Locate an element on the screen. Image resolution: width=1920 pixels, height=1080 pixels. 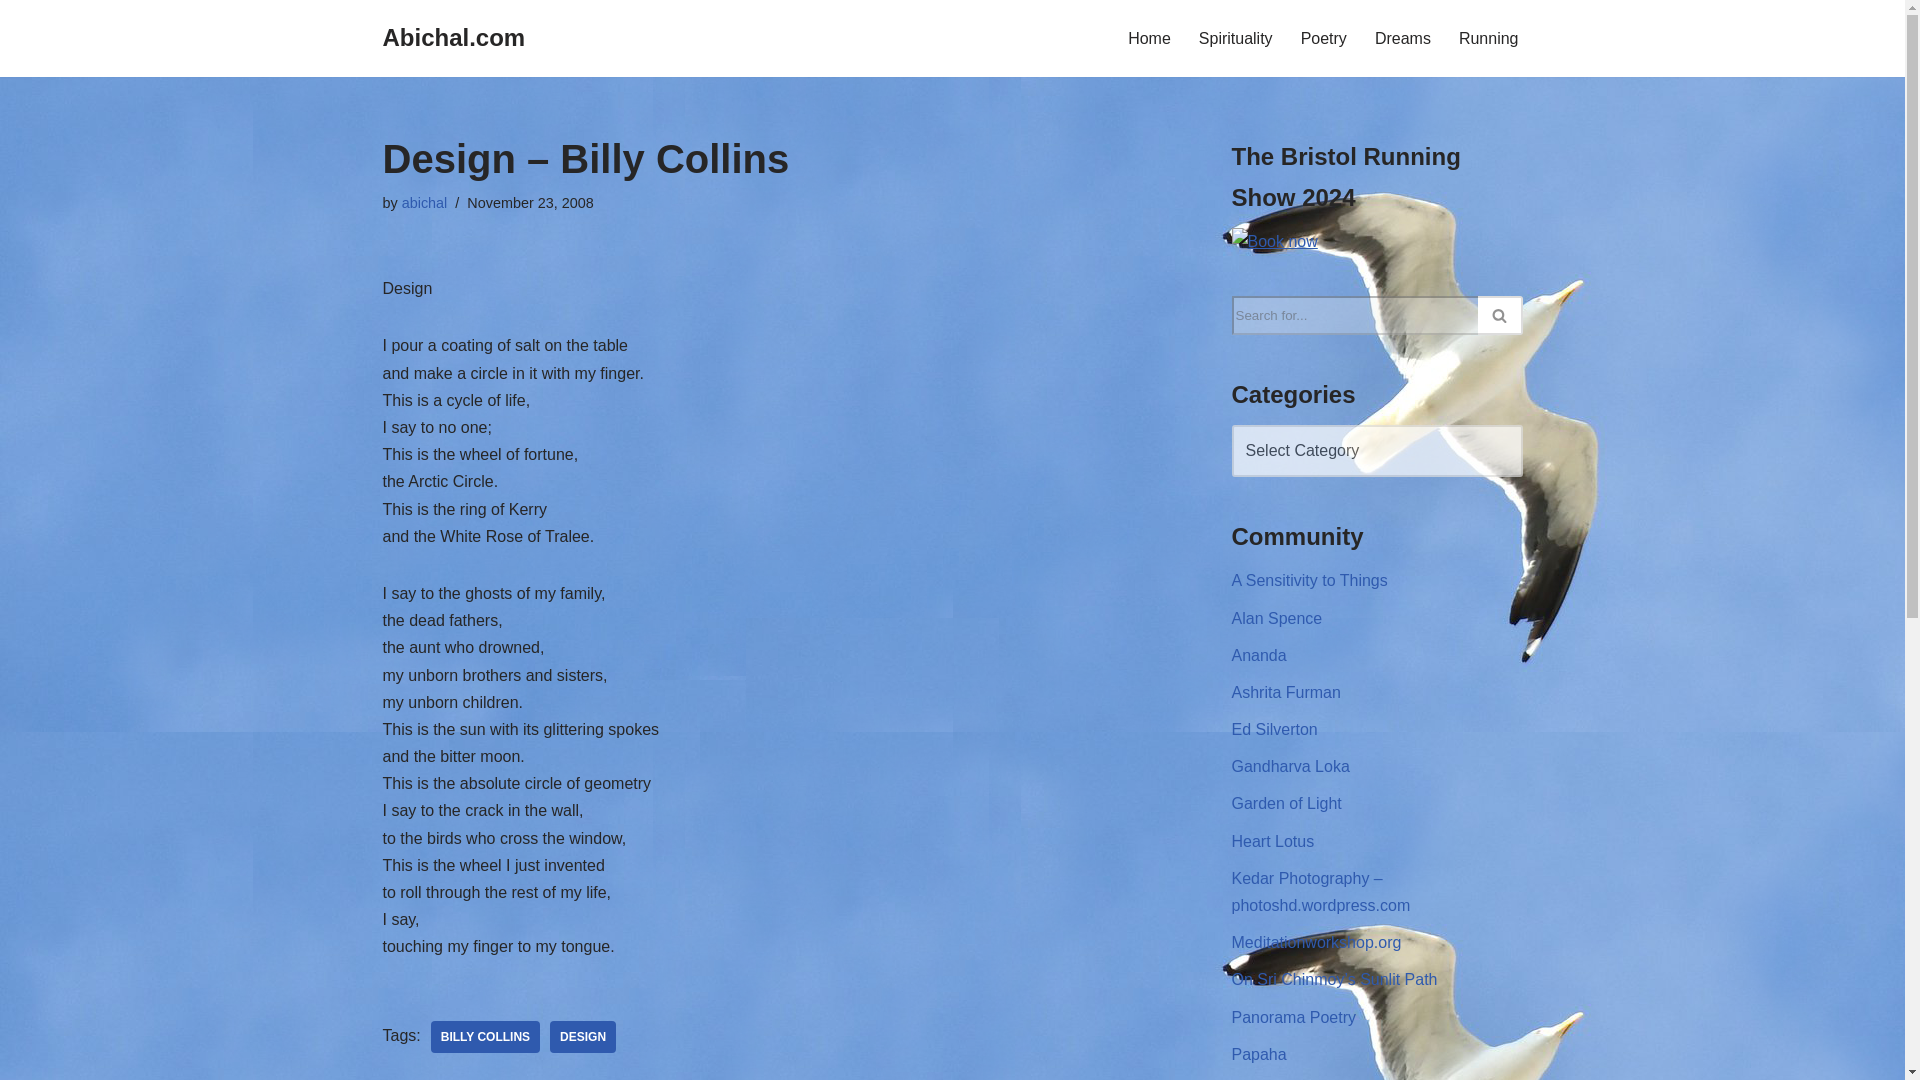
Alan Spence is located at coordinates (1277, 618).